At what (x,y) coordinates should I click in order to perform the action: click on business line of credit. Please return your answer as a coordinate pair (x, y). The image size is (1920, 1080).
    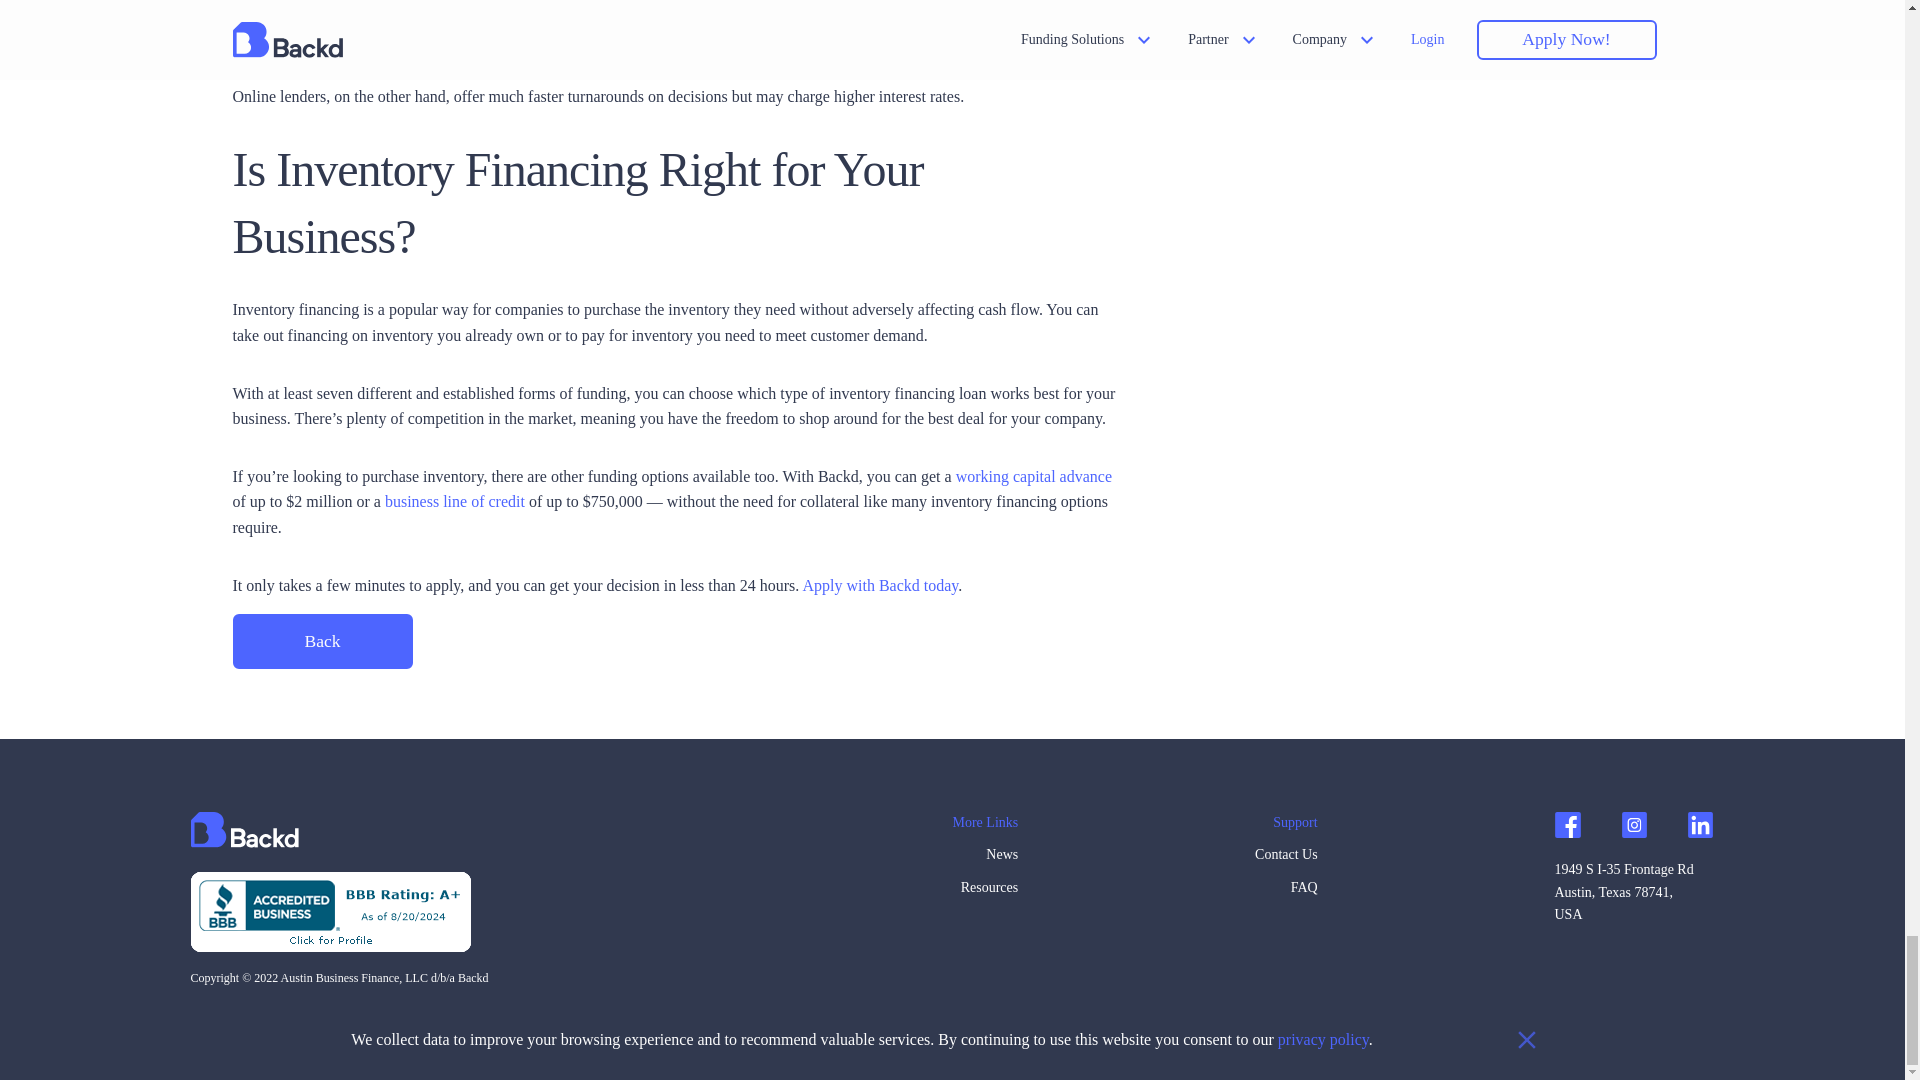
    Looking at the image, I should click on (454, 500).